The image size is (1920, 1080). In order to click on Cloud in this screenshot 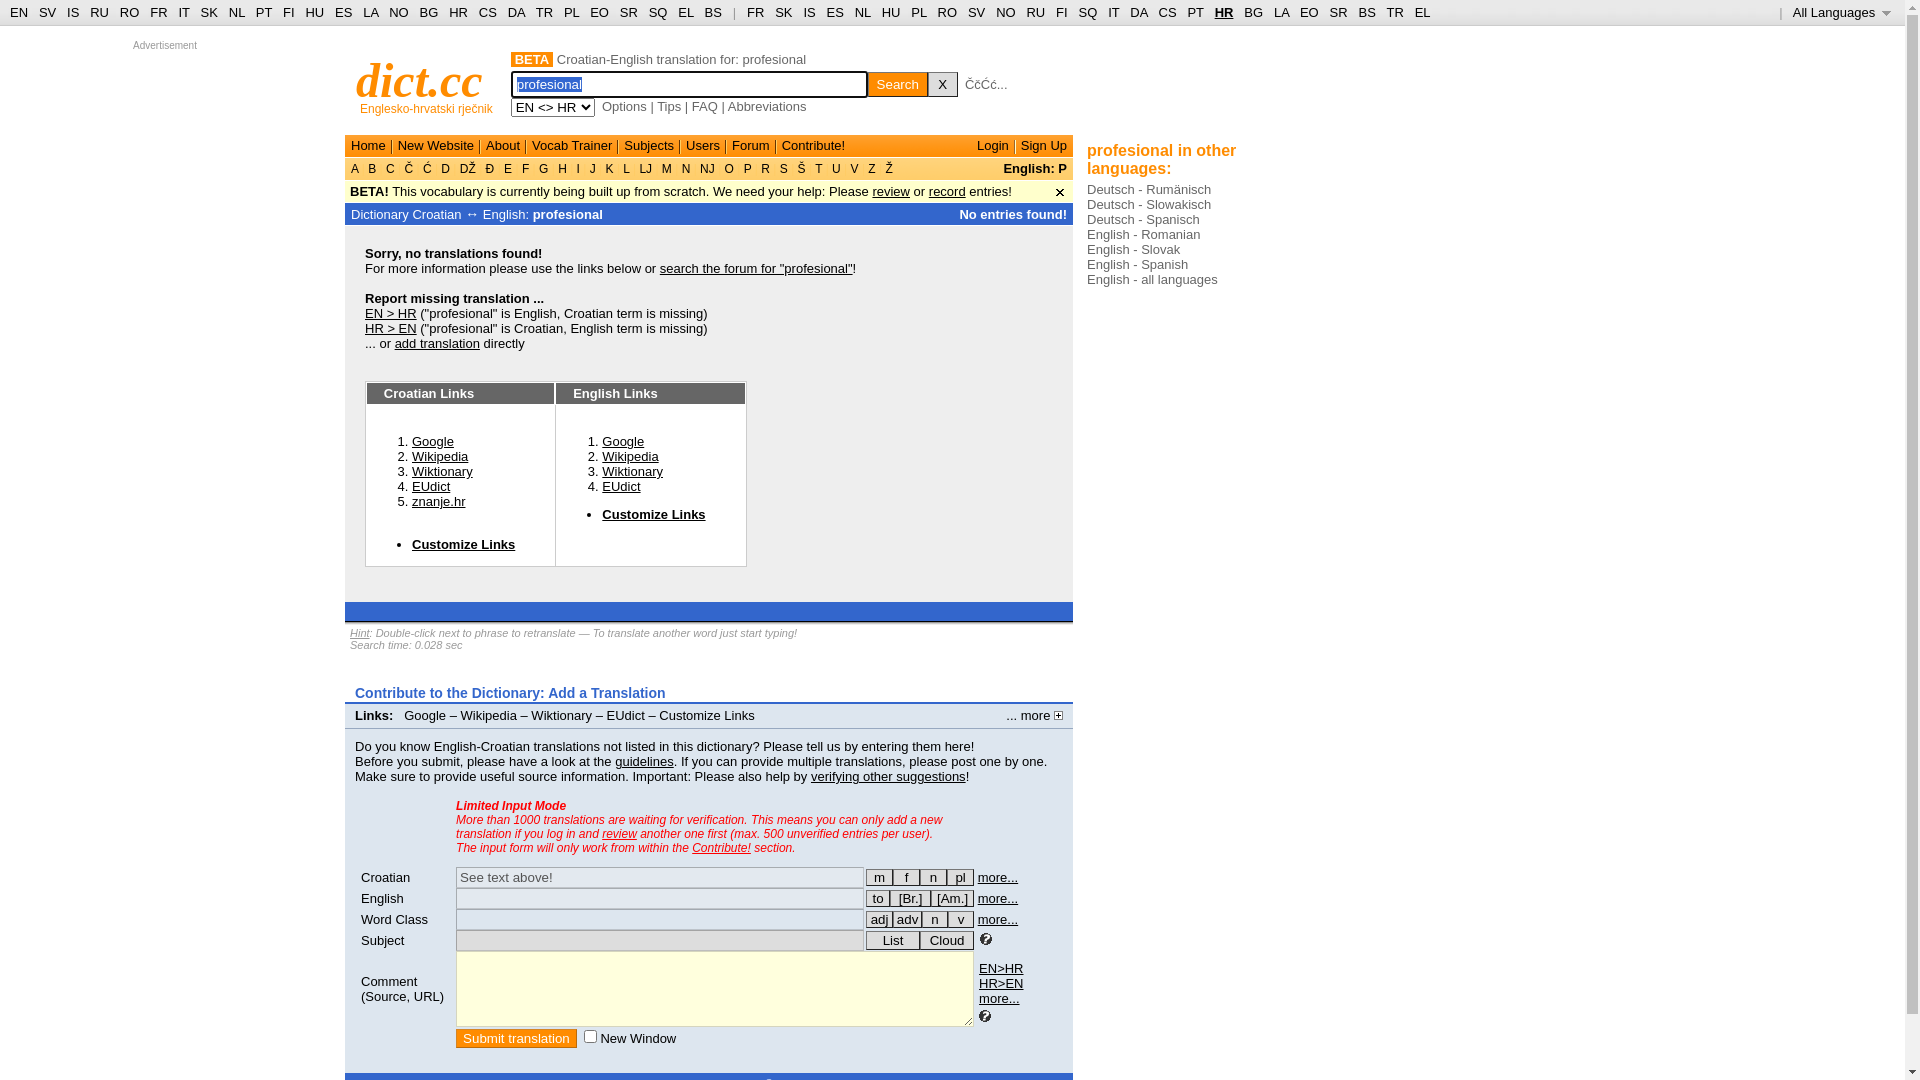, I will do `click(947, 940)`.